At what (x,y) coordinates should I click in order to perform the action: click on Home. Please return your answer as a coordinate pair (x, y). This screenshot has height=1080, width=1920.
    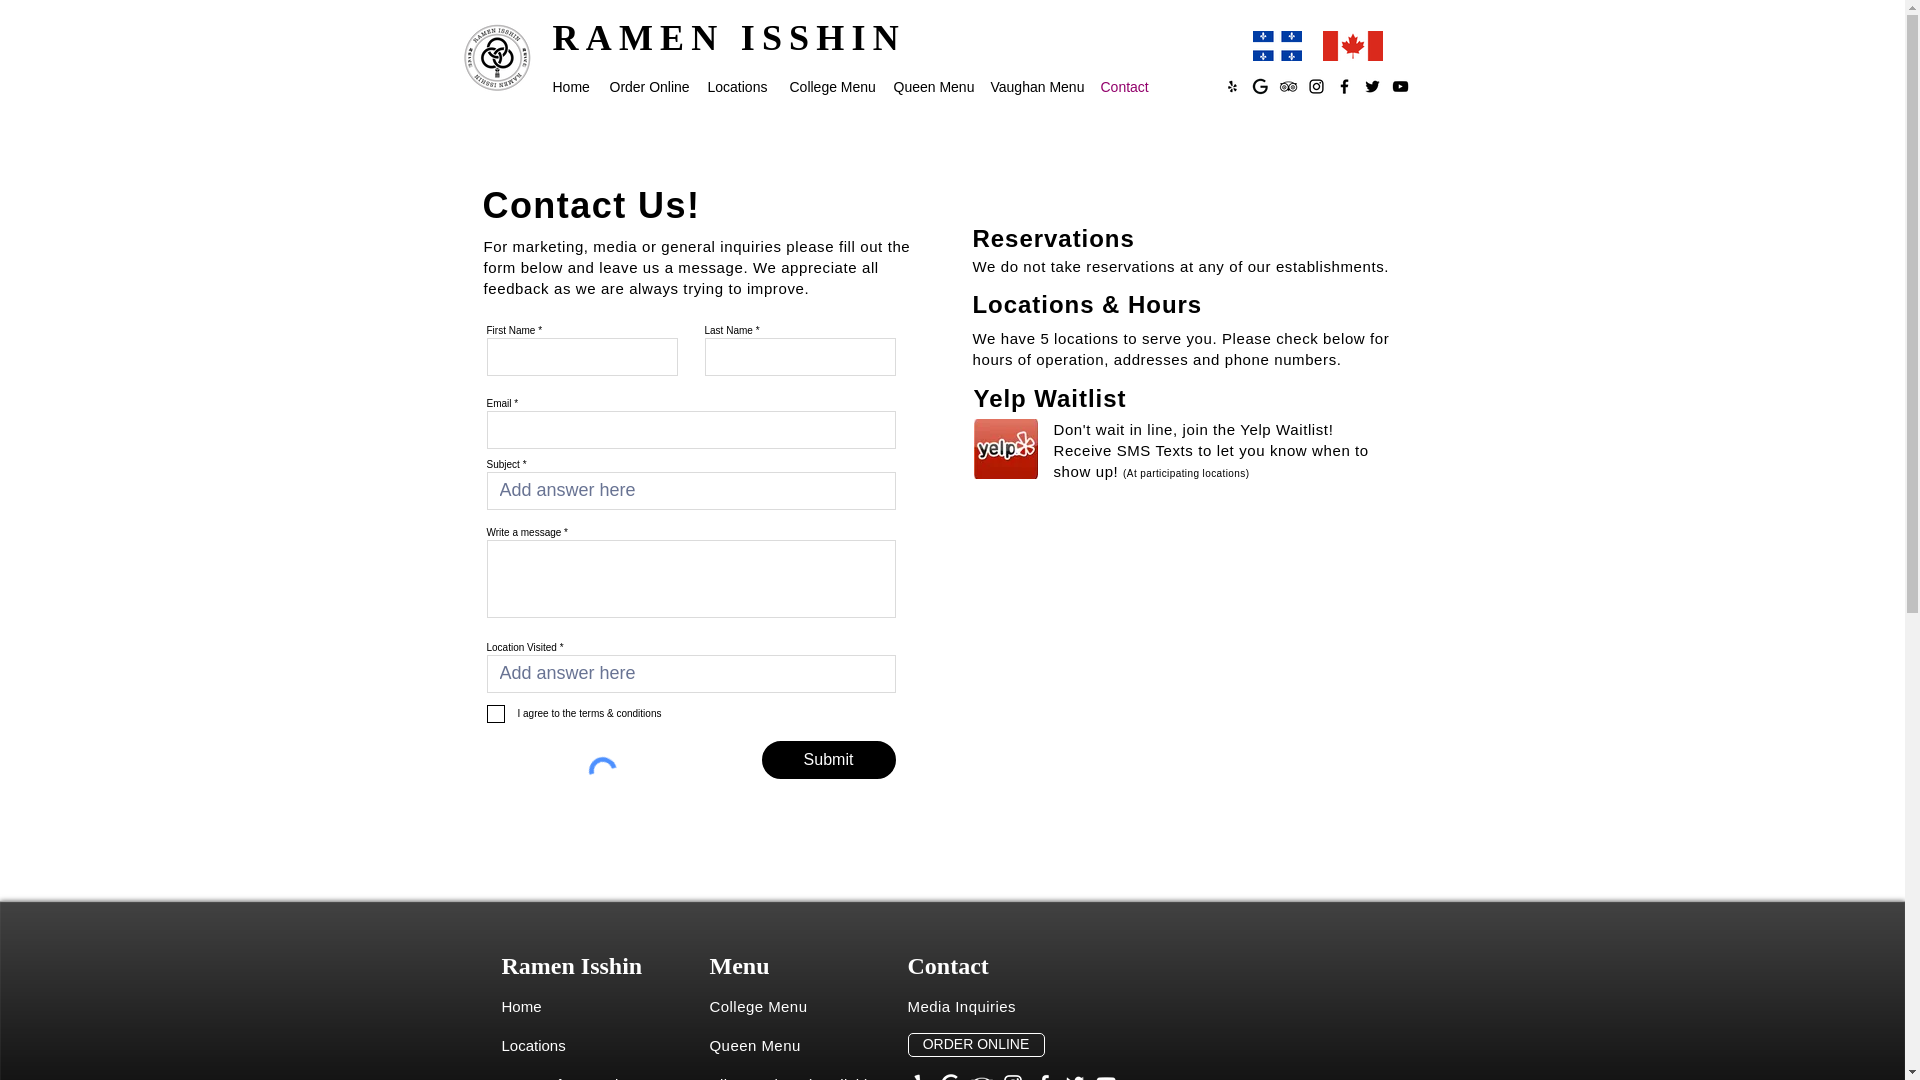
    Looking at the image, I should click on (521, 1006).